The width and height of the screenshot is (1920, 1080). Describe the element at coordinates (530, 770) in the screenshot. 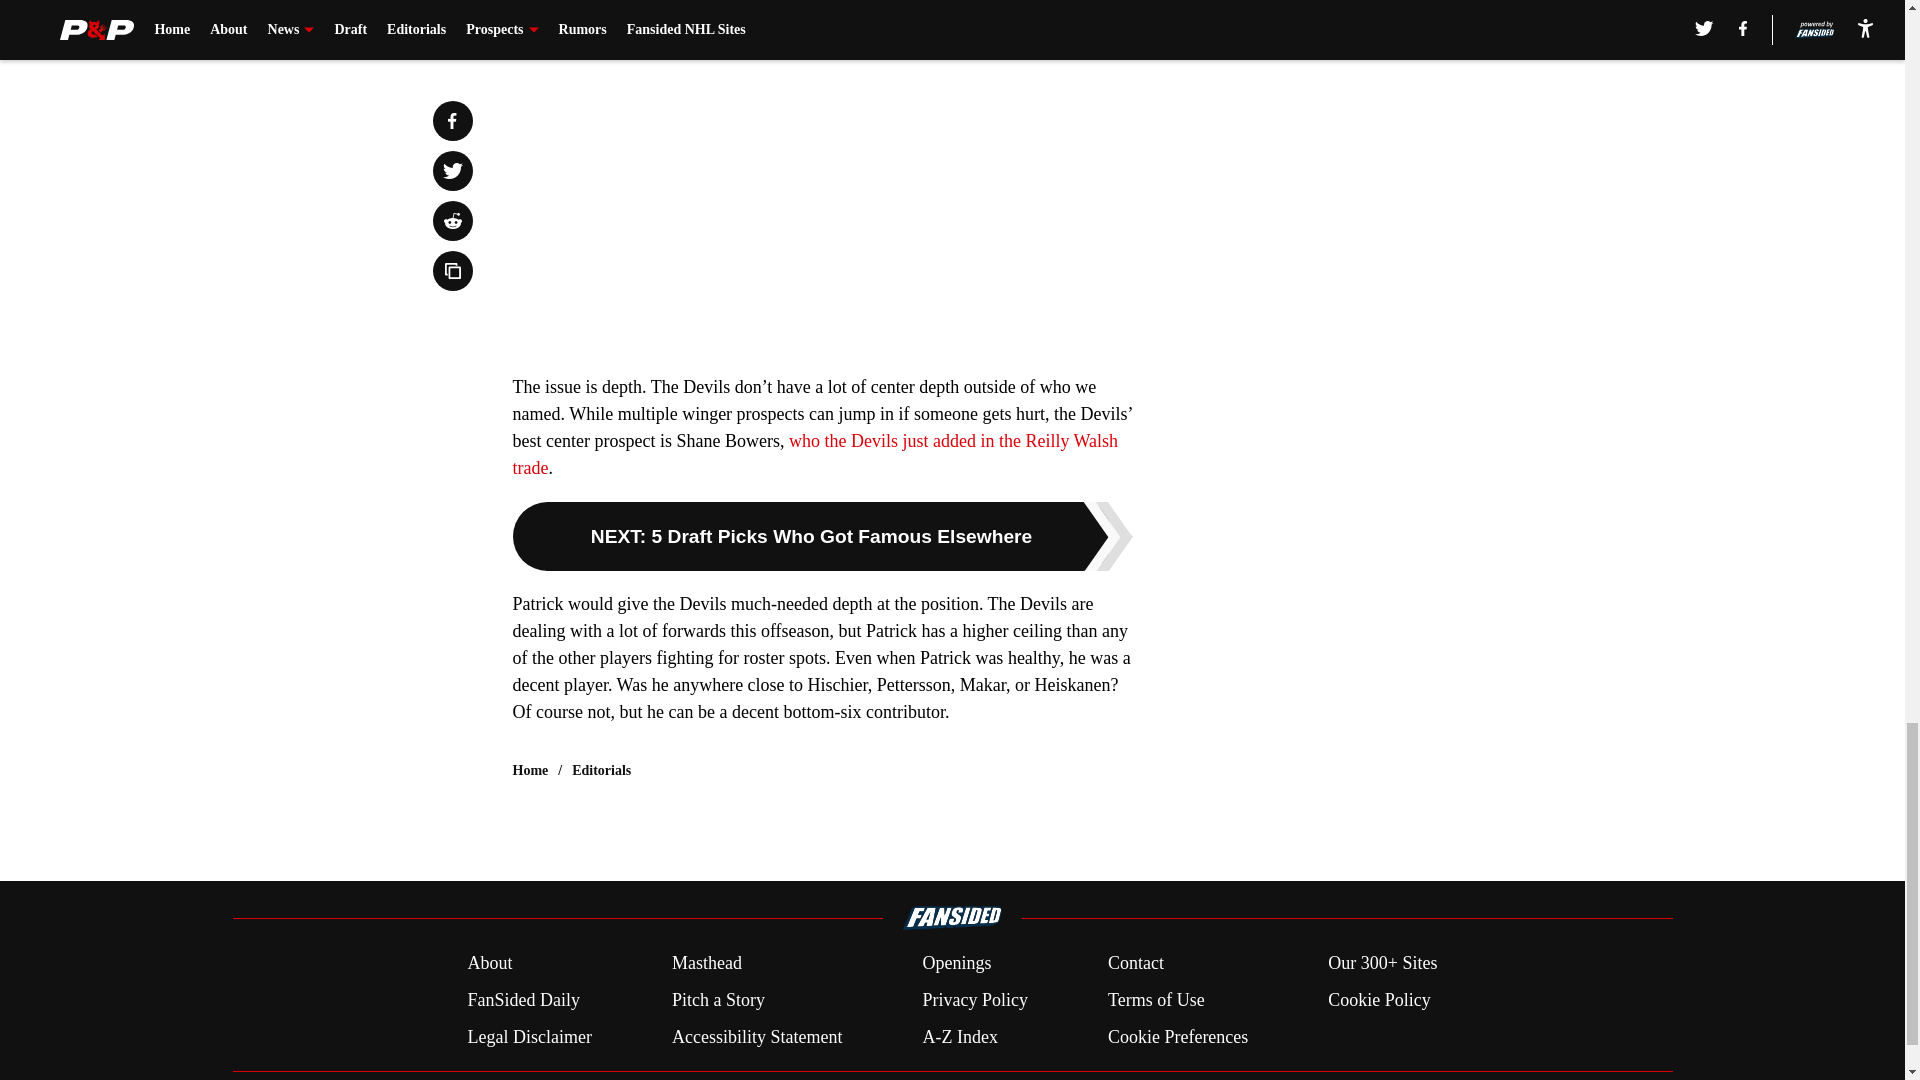

I see `Home` at that location.